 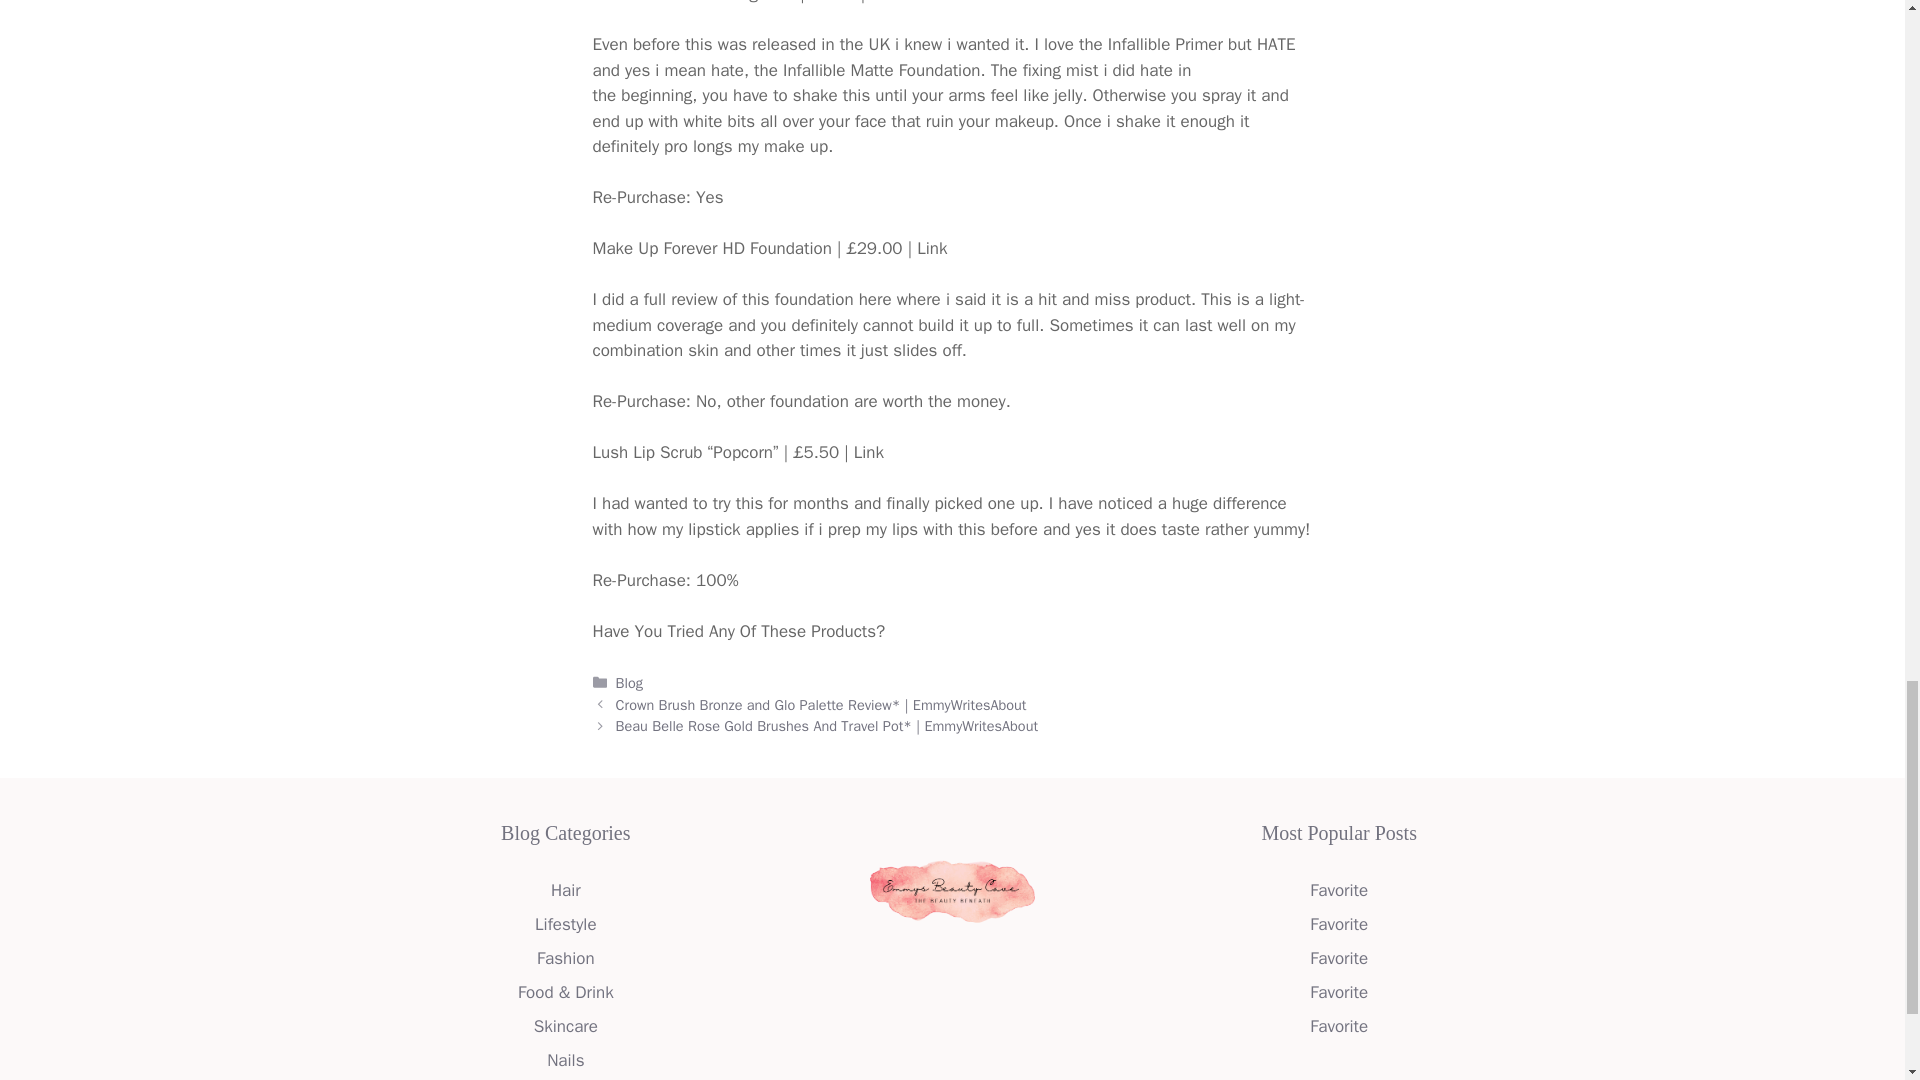 What do you see at coordinates (630, 682) in the screenshot?
I see `Blog` at bounding box center [630, 682].